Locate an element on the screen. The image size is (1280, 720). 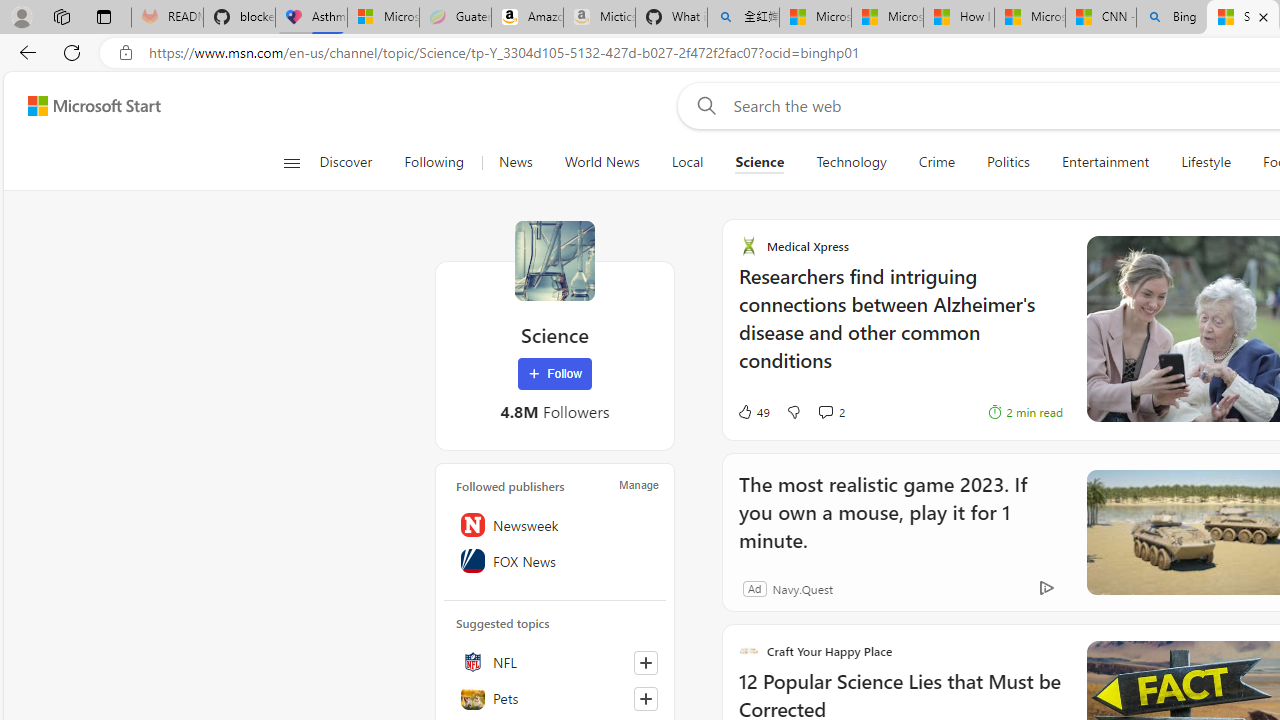
Personal Profile is located at coordinates (21, 16).